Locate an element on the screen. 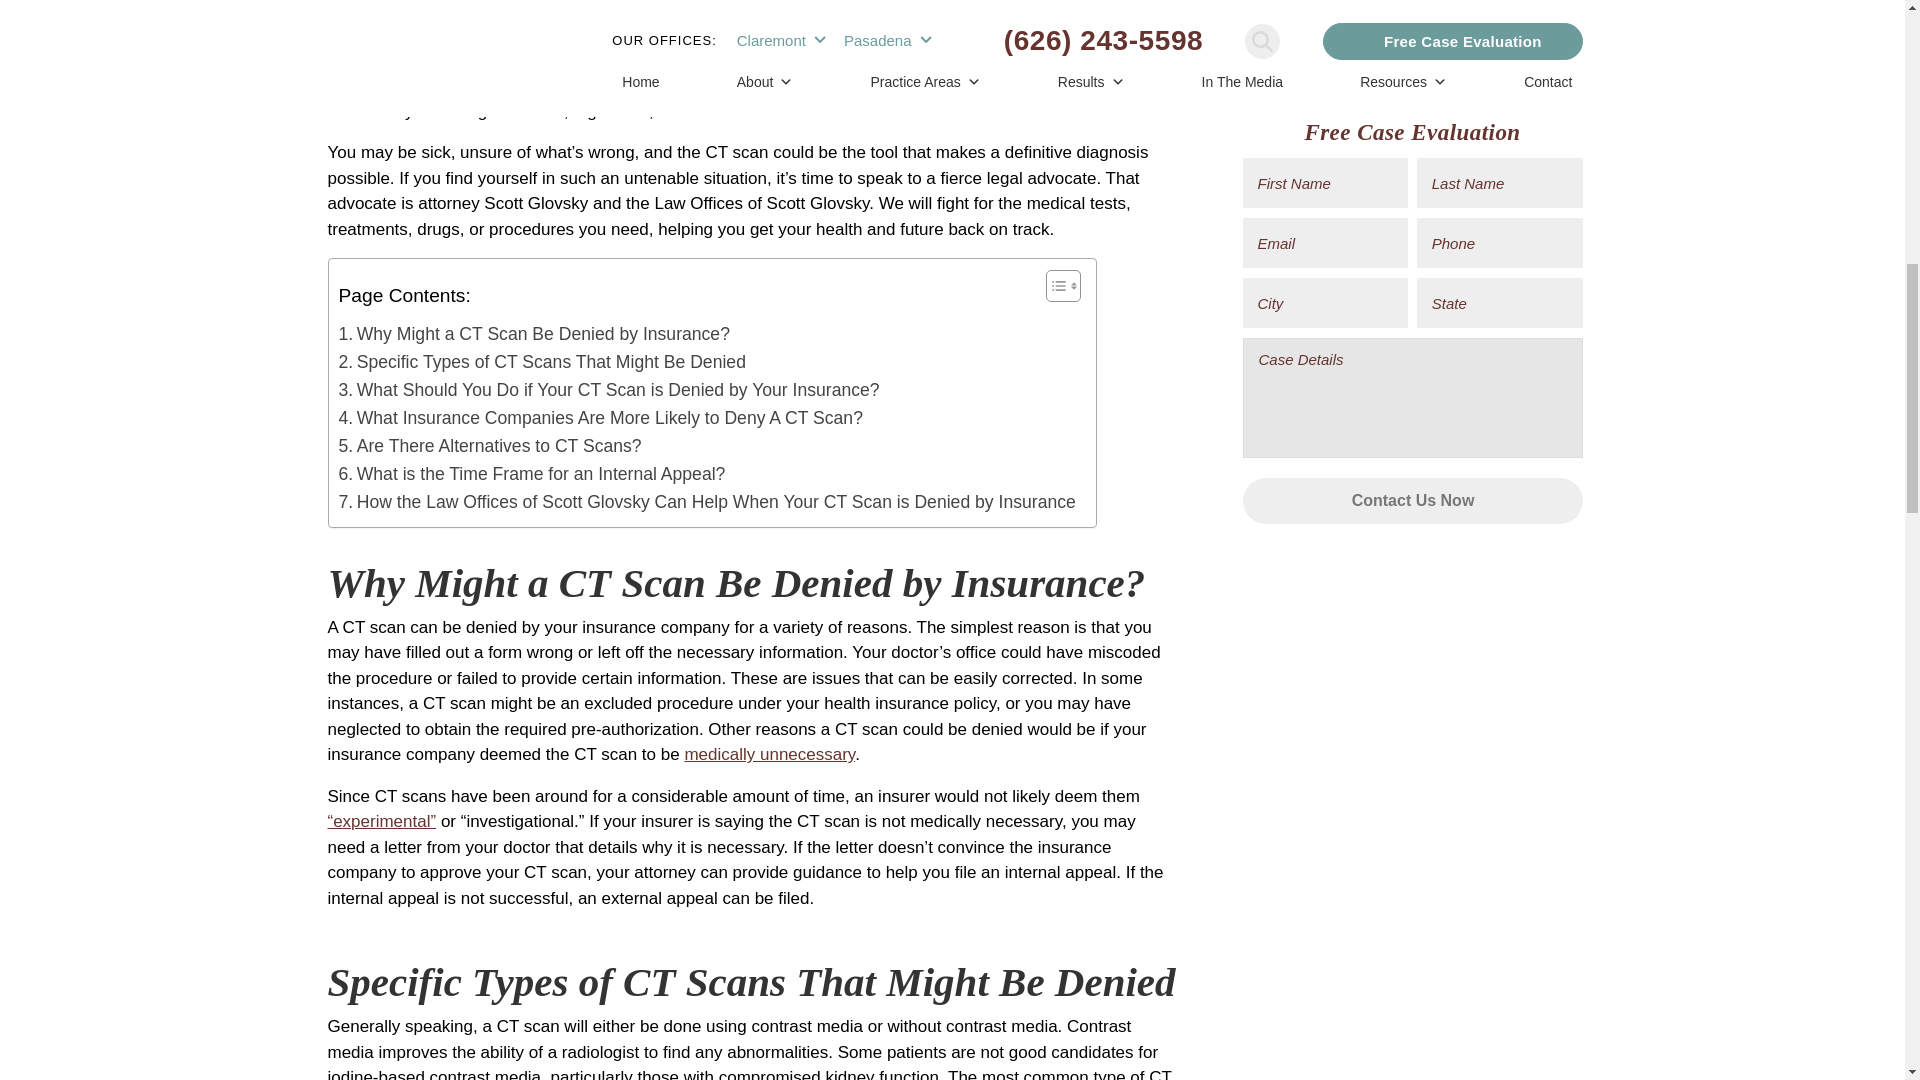 Image resolution: width=1920 pixels, height=1080 pixels. Specific Types of CT Scans That Might Be Denied is located at coordinates (540, 361).